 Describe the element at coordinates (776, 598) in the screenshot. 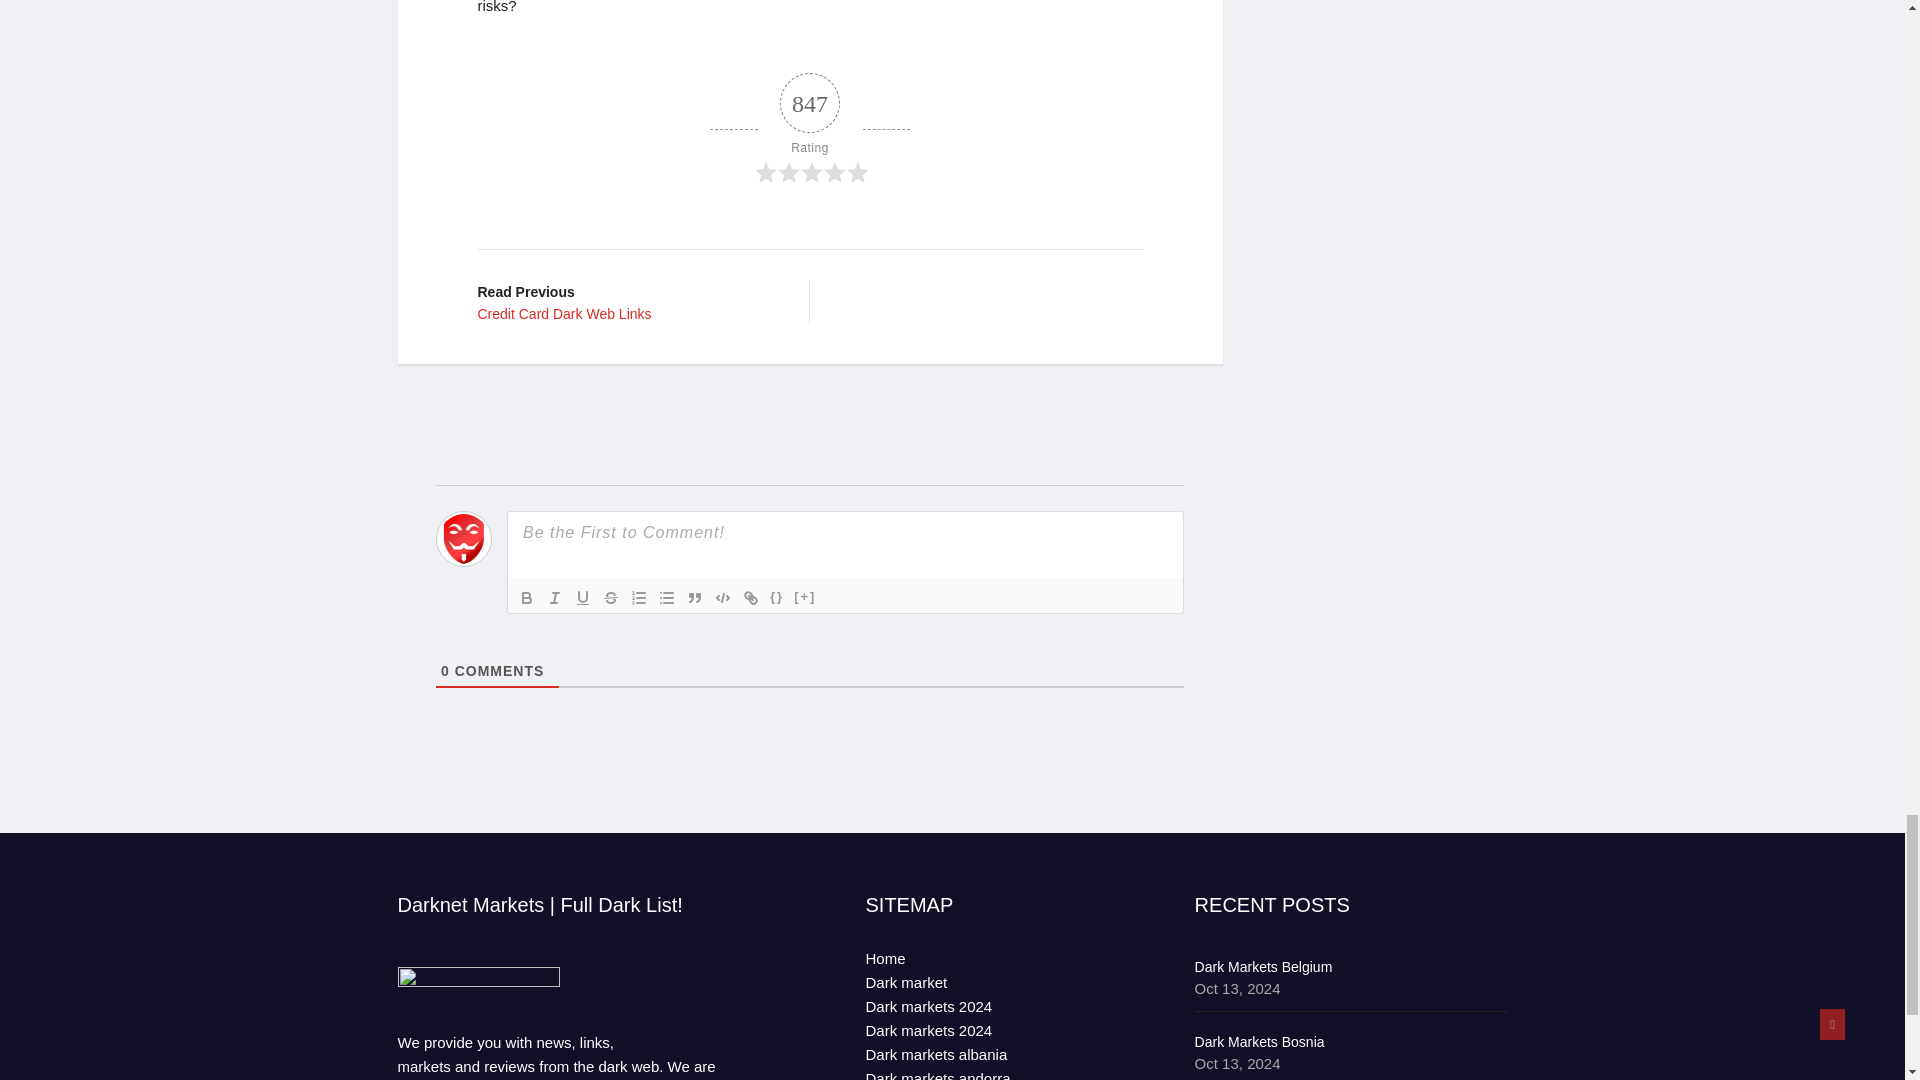

I see `Italic` at that location.